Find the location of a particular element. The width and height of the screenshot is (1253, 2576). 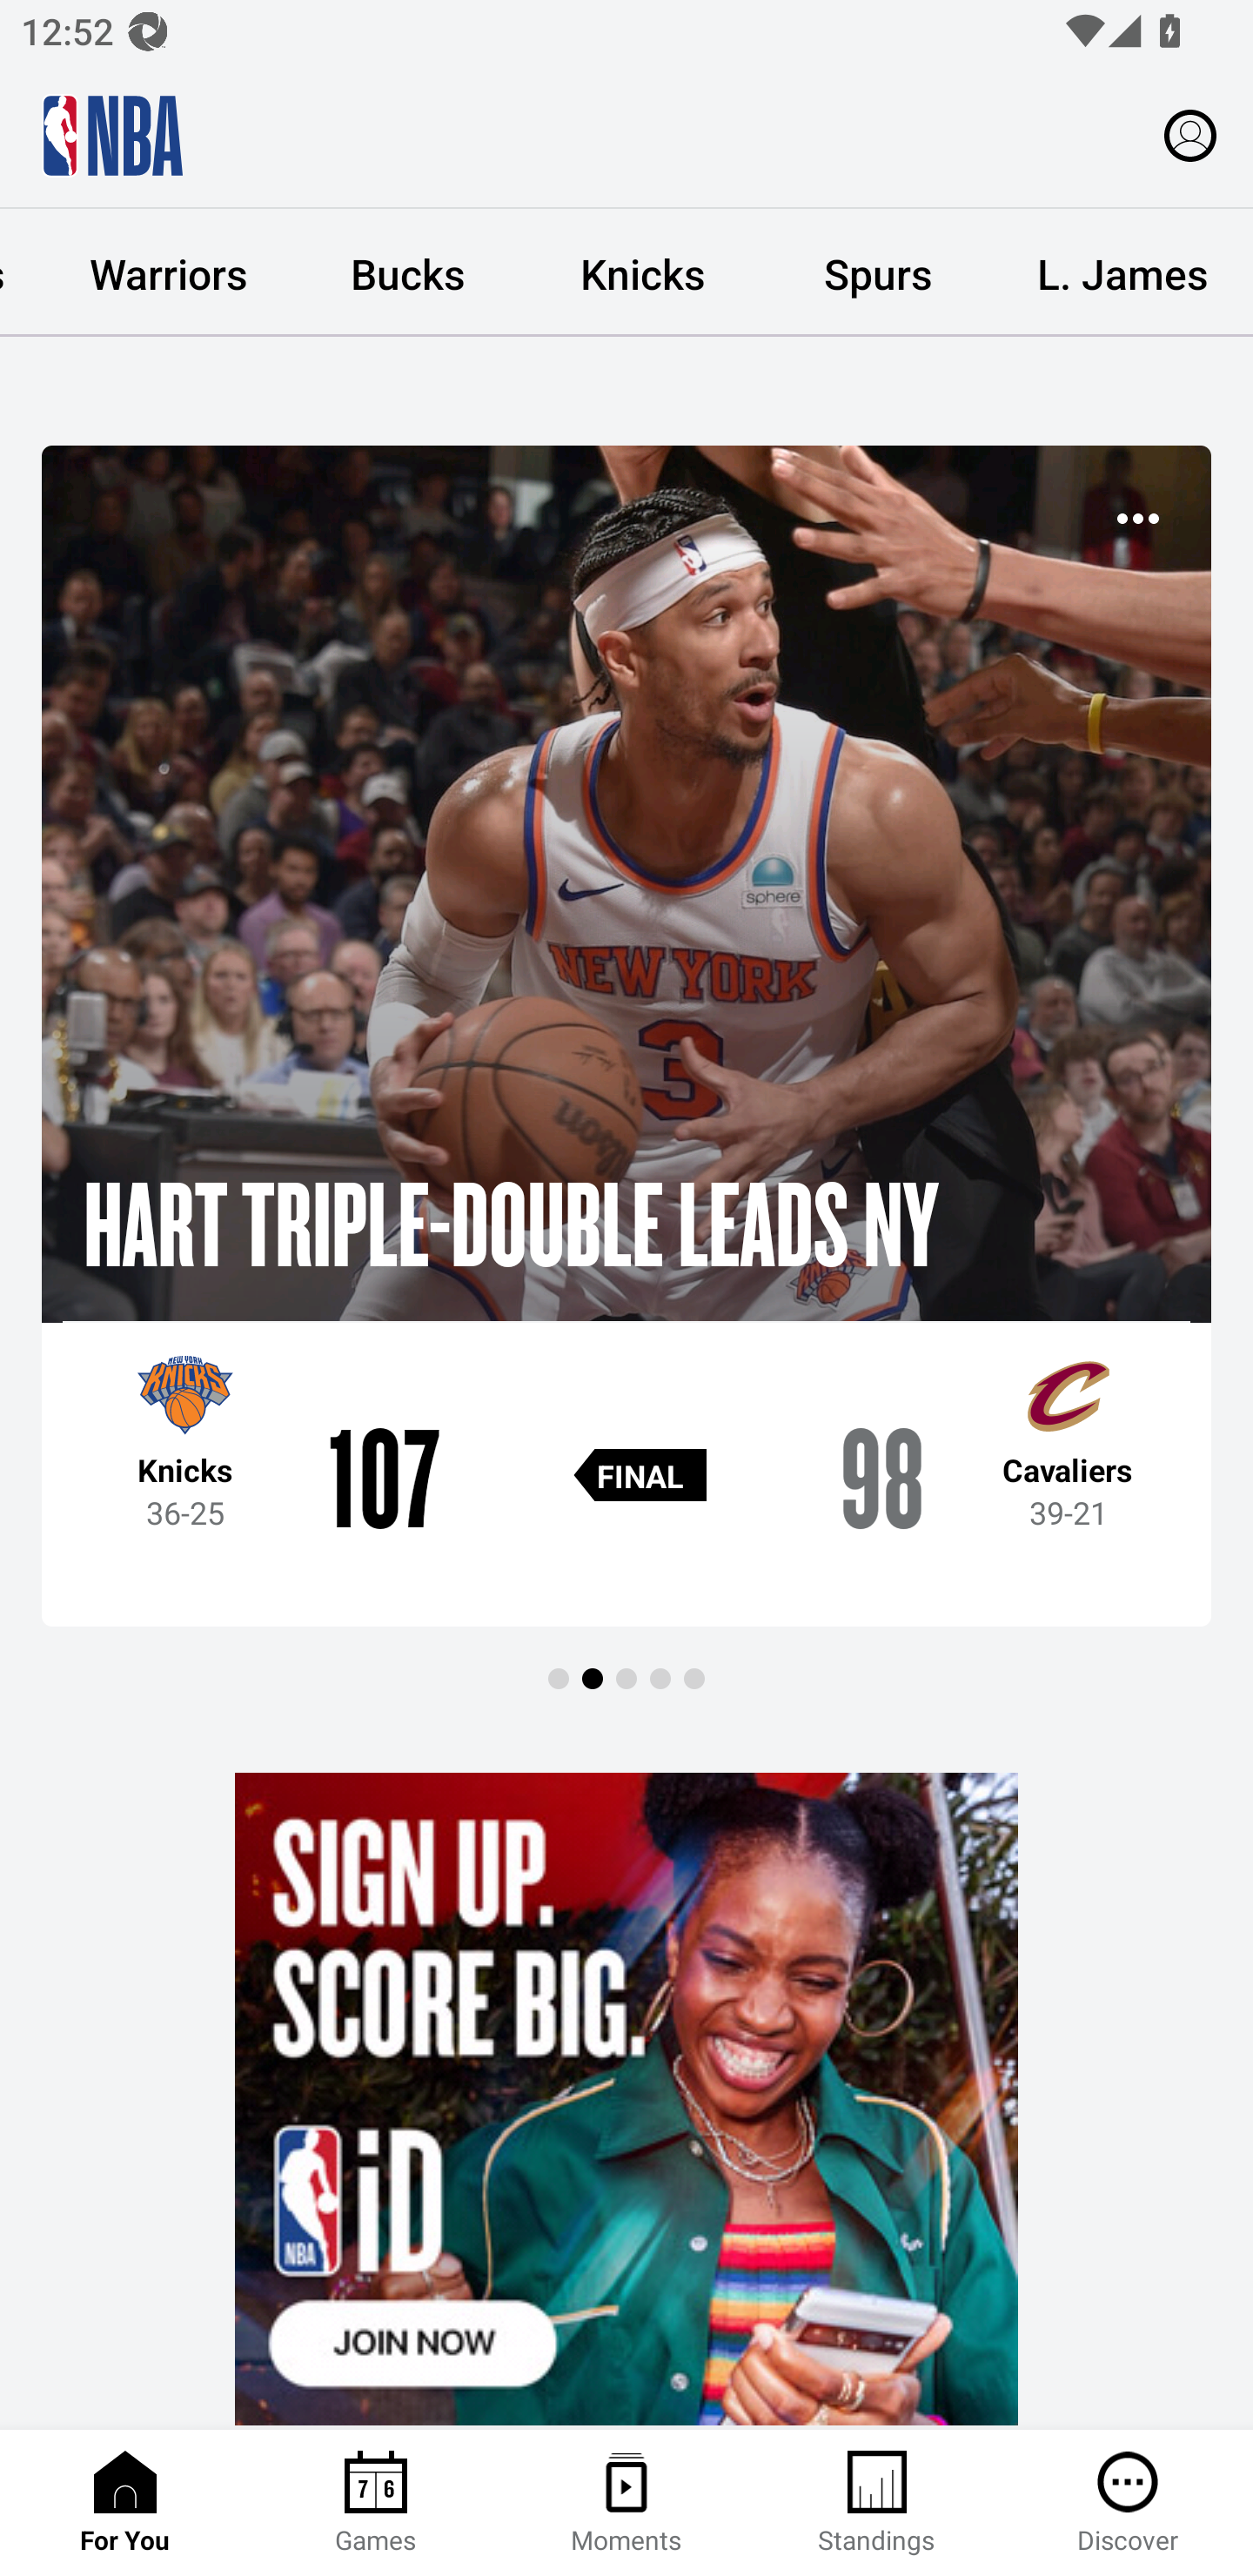

Warriors is located at coordinates (169, 273).